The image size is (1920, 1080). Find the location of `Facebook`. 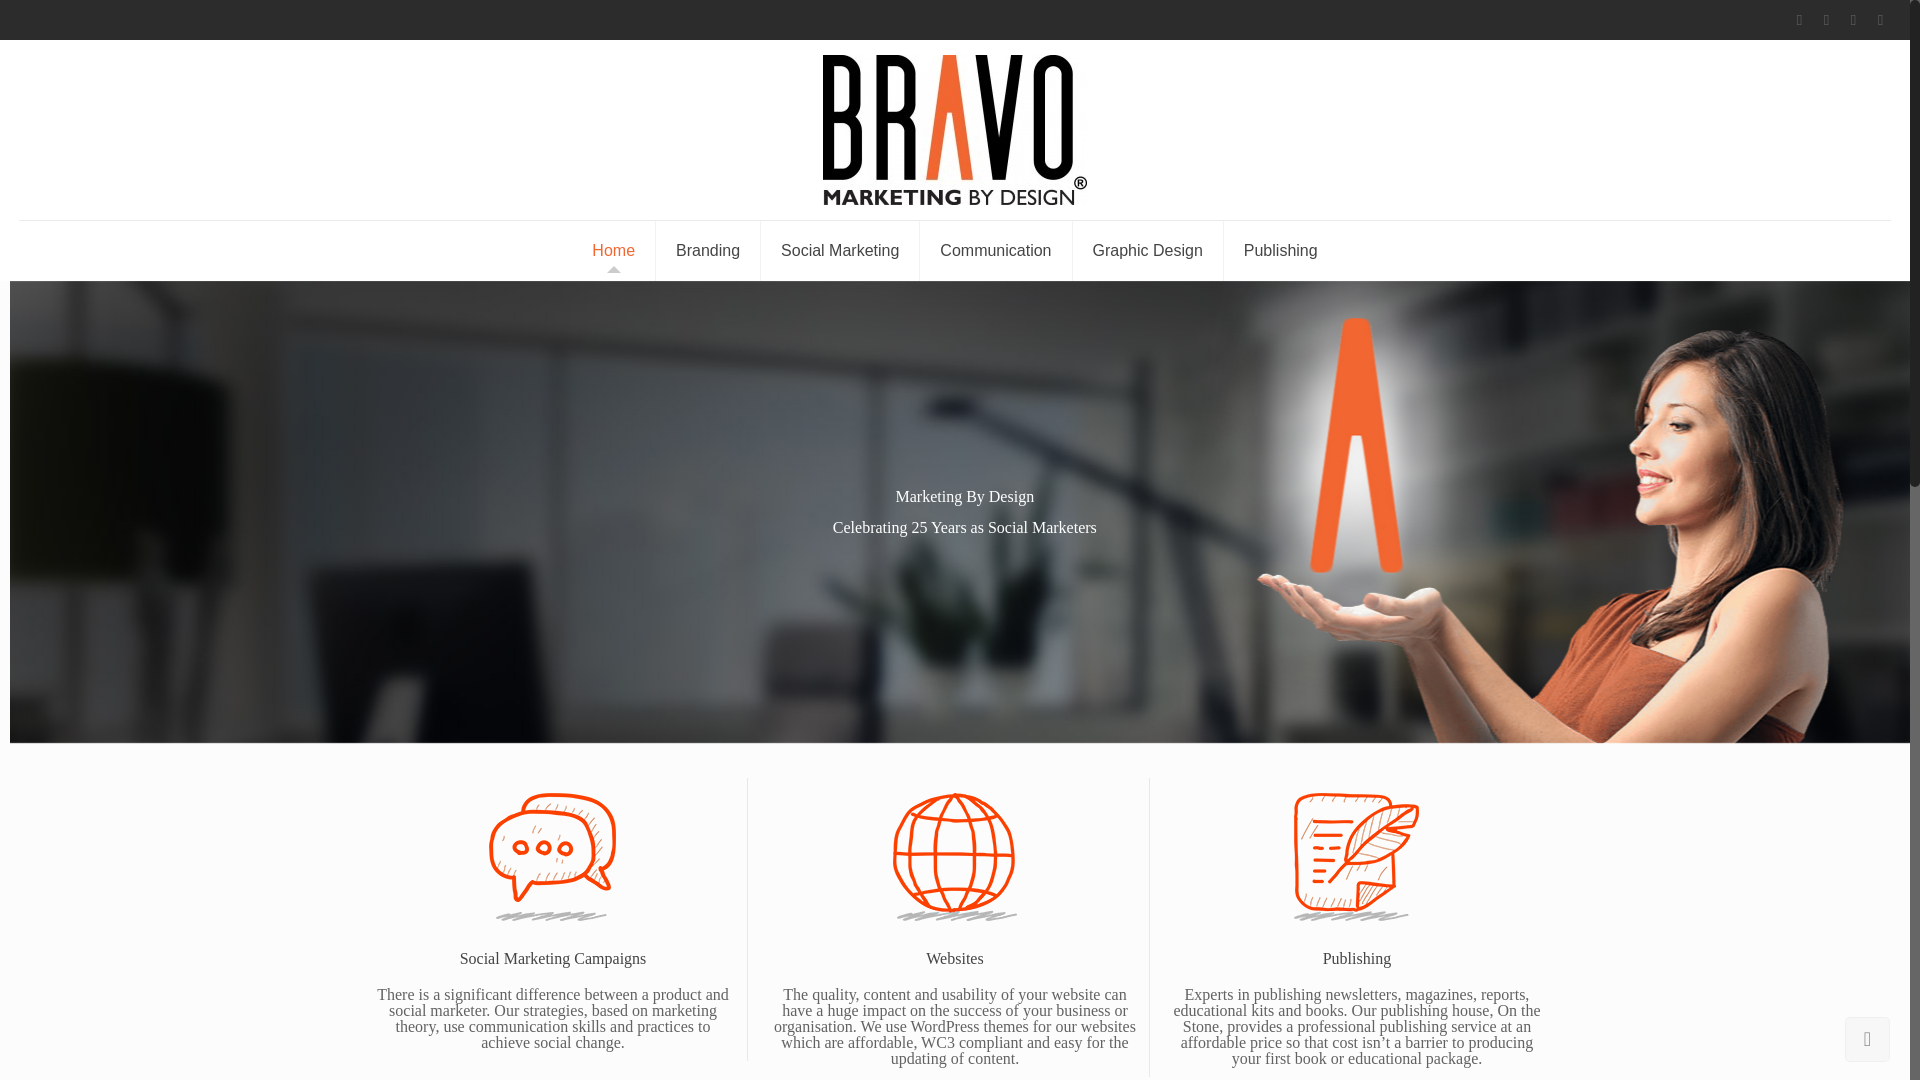

Facebook is located at coordinates (1800, 20).